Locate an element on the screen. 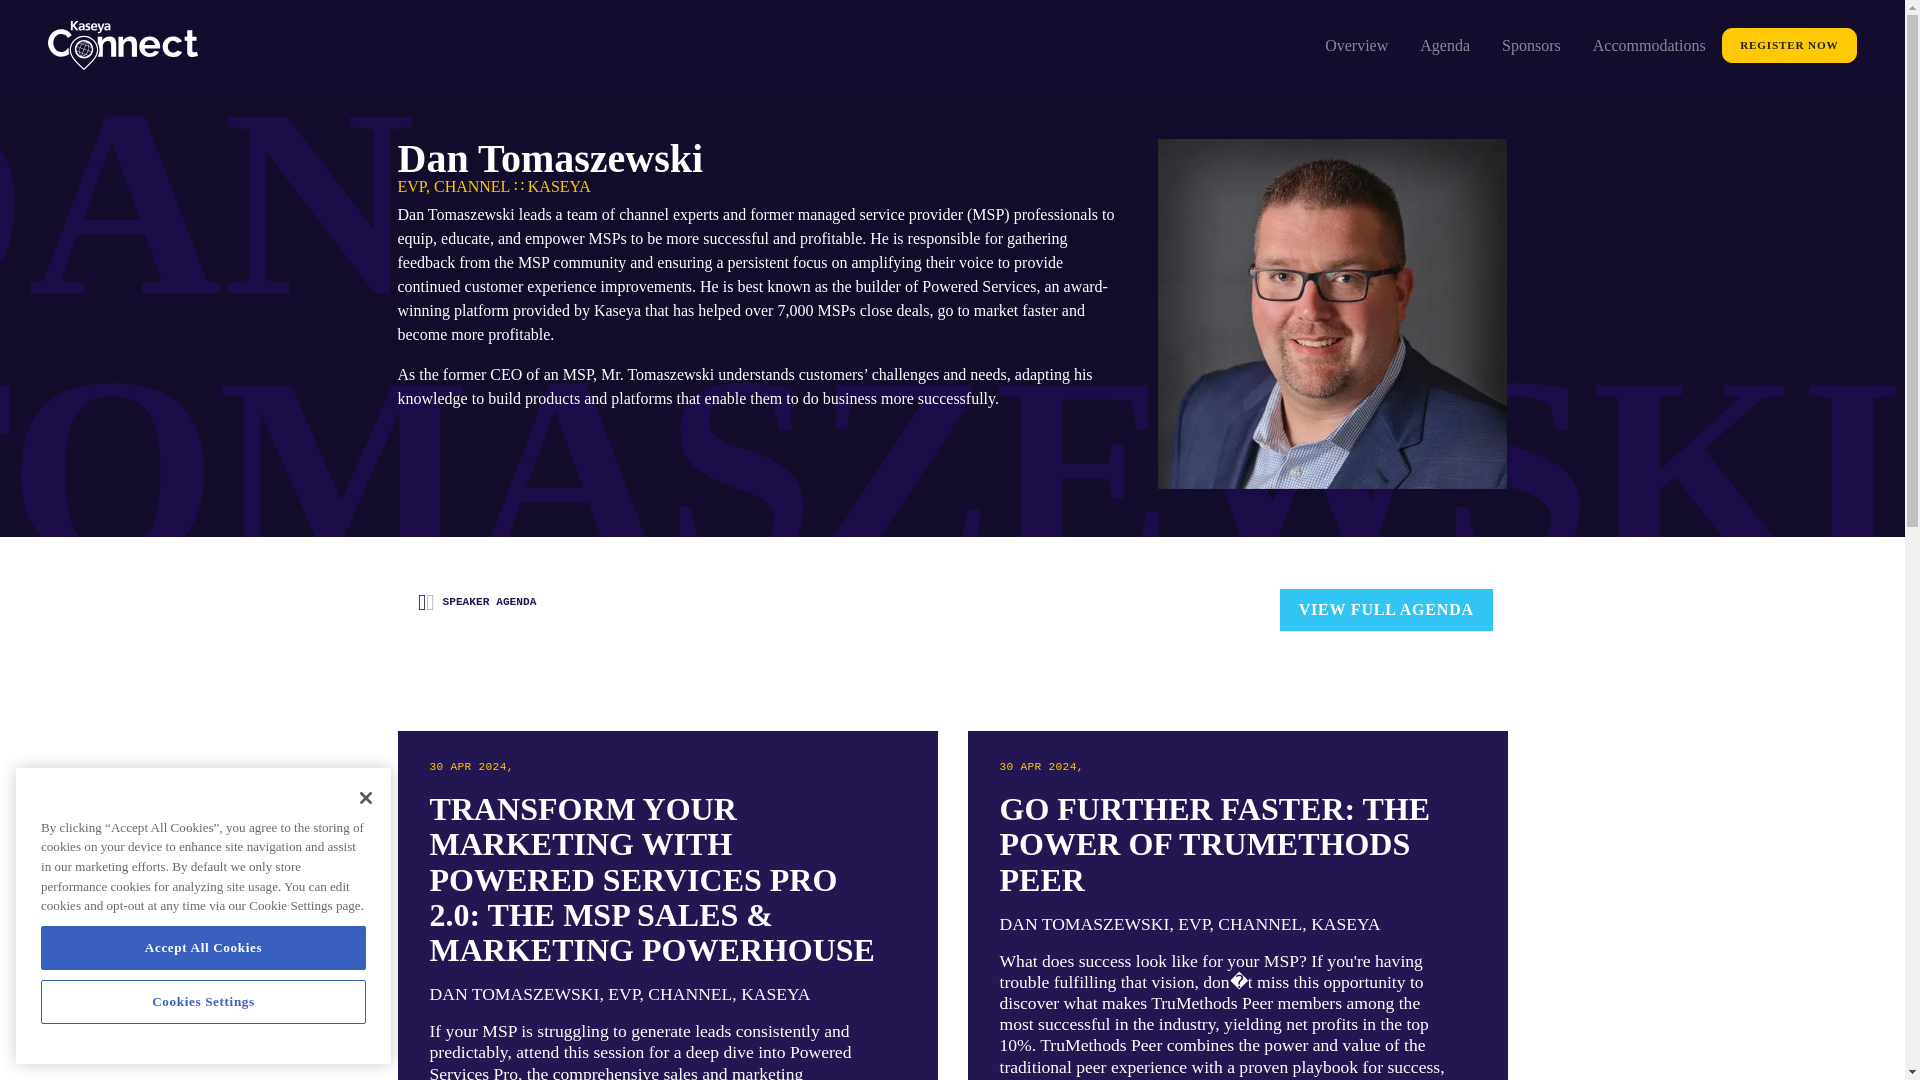 This screenshot has height=1080, width=1920. Cookies Settings is located at coordinates (203, 1001).